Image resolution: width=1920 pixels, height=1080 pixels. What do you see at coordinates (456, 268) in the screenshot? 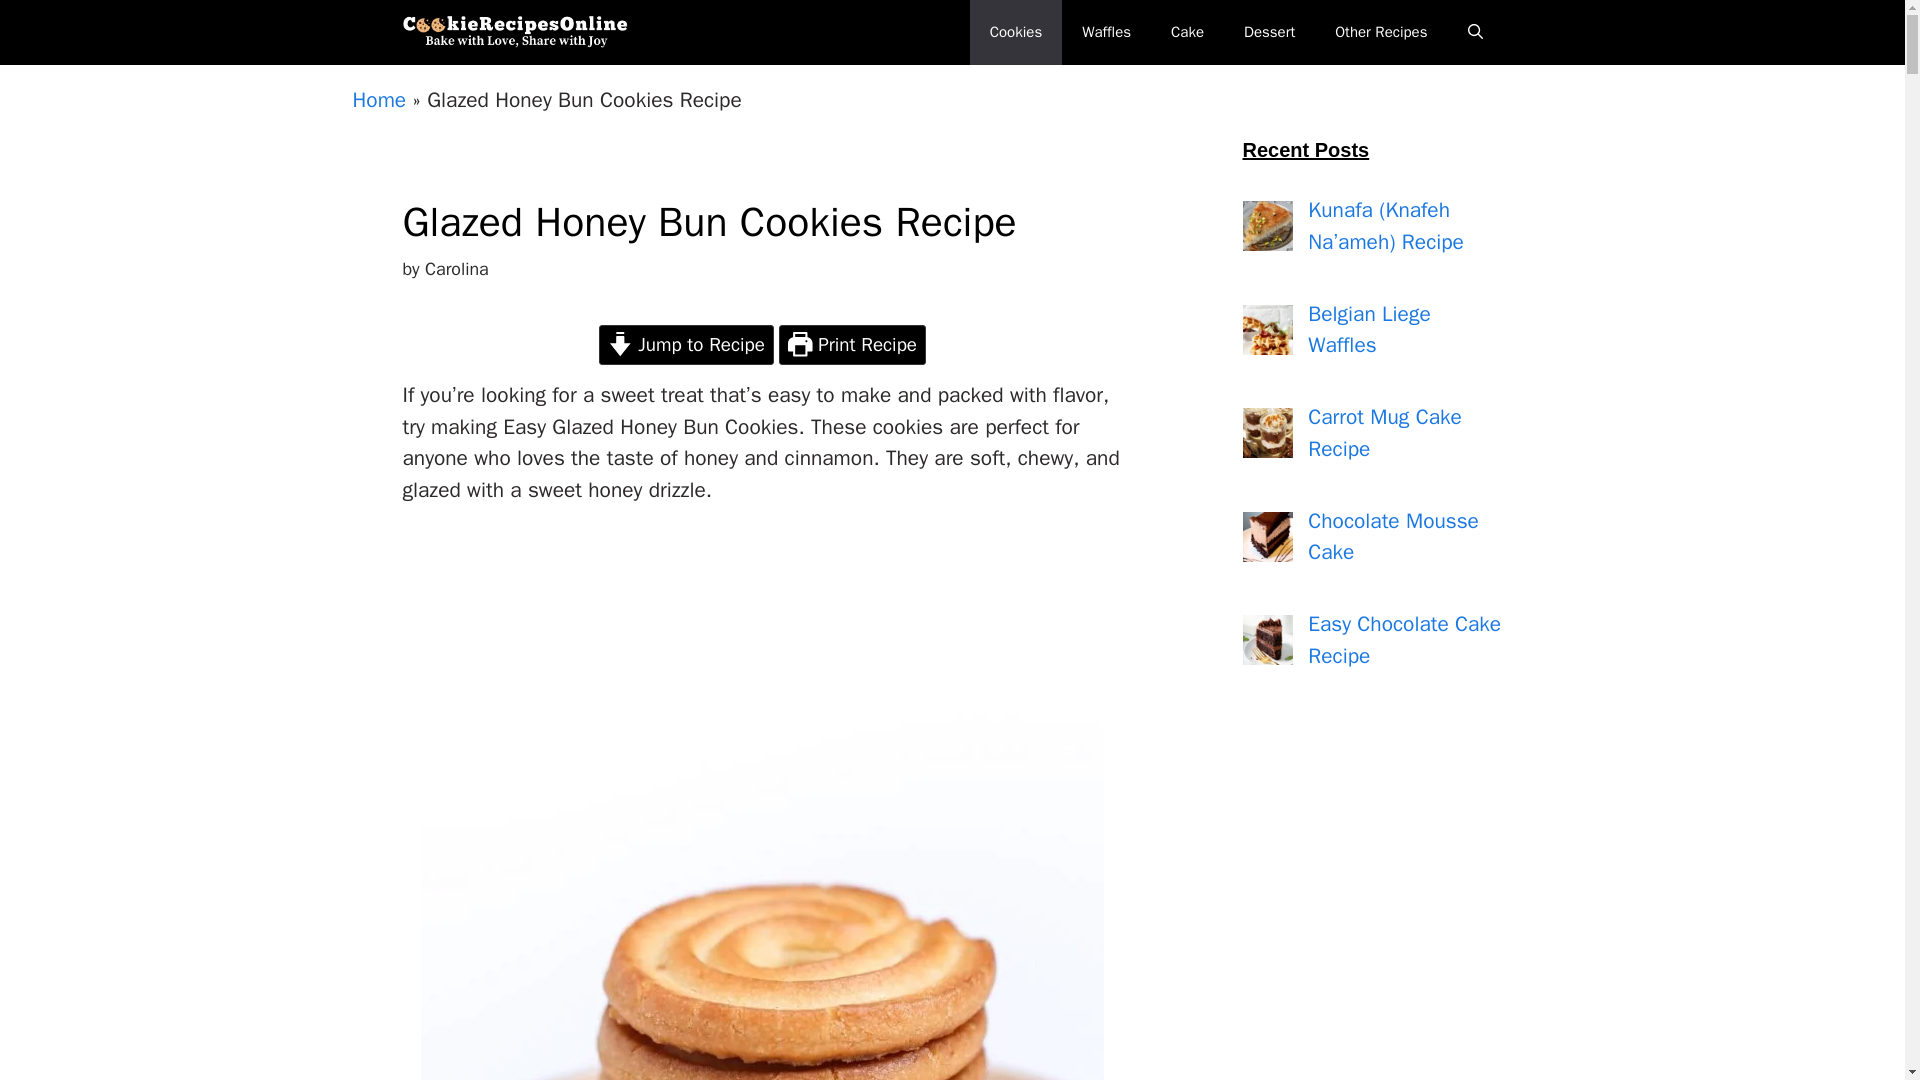
I see `View all posts by Carolina` at bounding box center [456, 268].